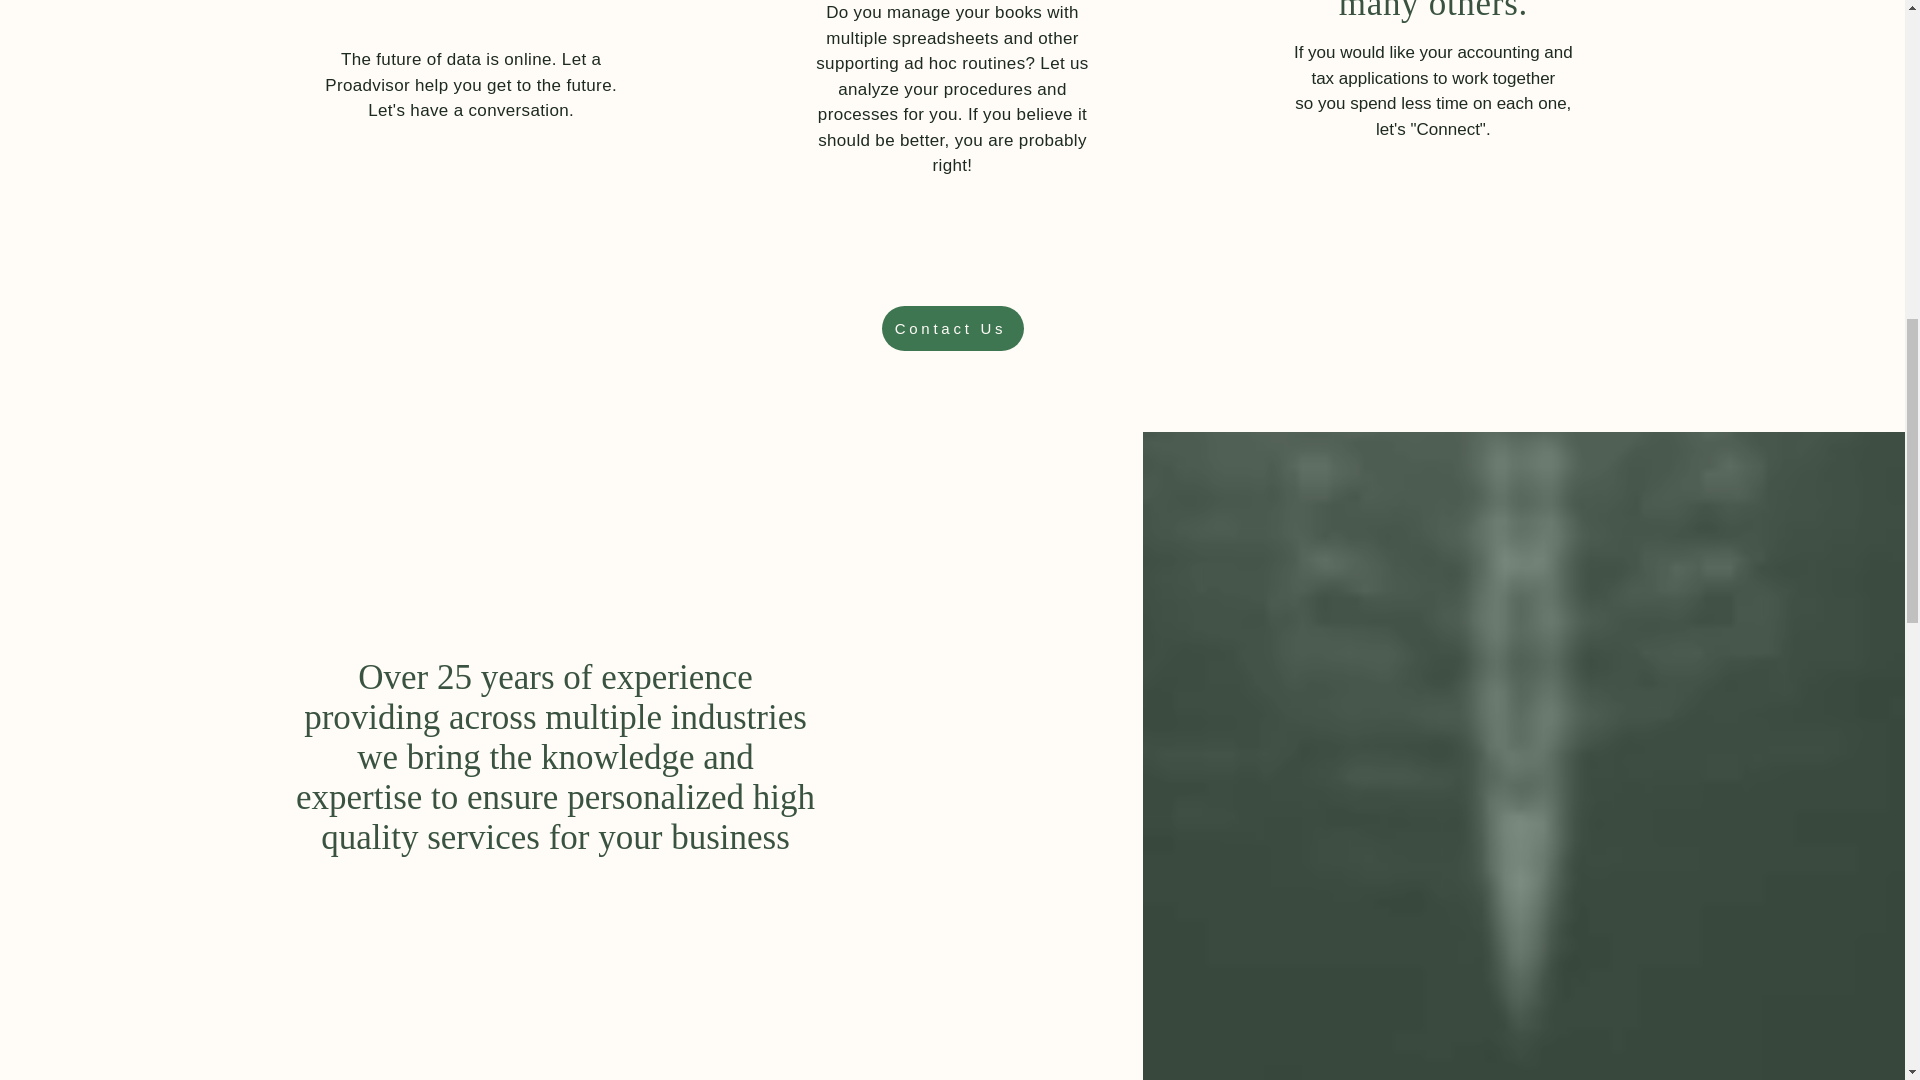 Image resolution: width=1920 pixels, height=1080 pixels. I want to click on Contact Us, so click(952, 328).